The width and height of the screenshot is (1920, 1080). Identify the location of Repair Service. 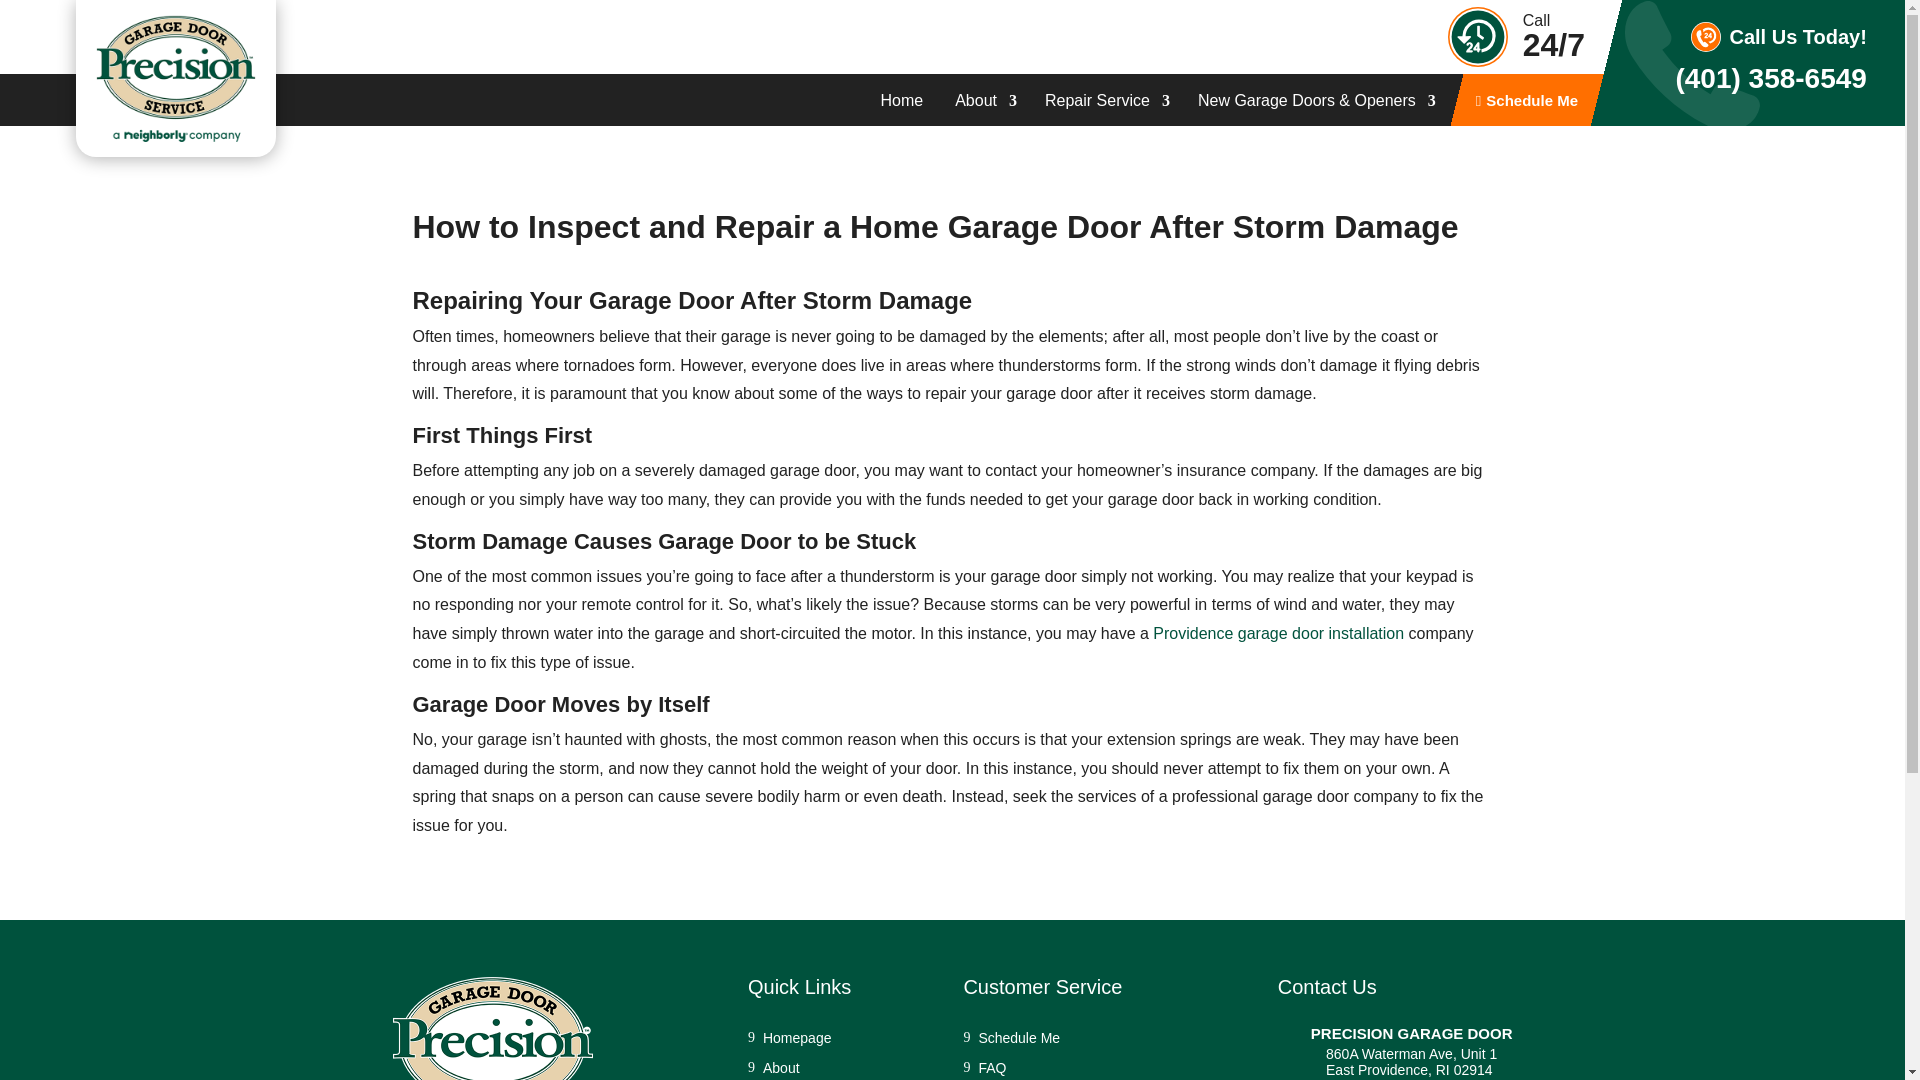
(1104, 110).